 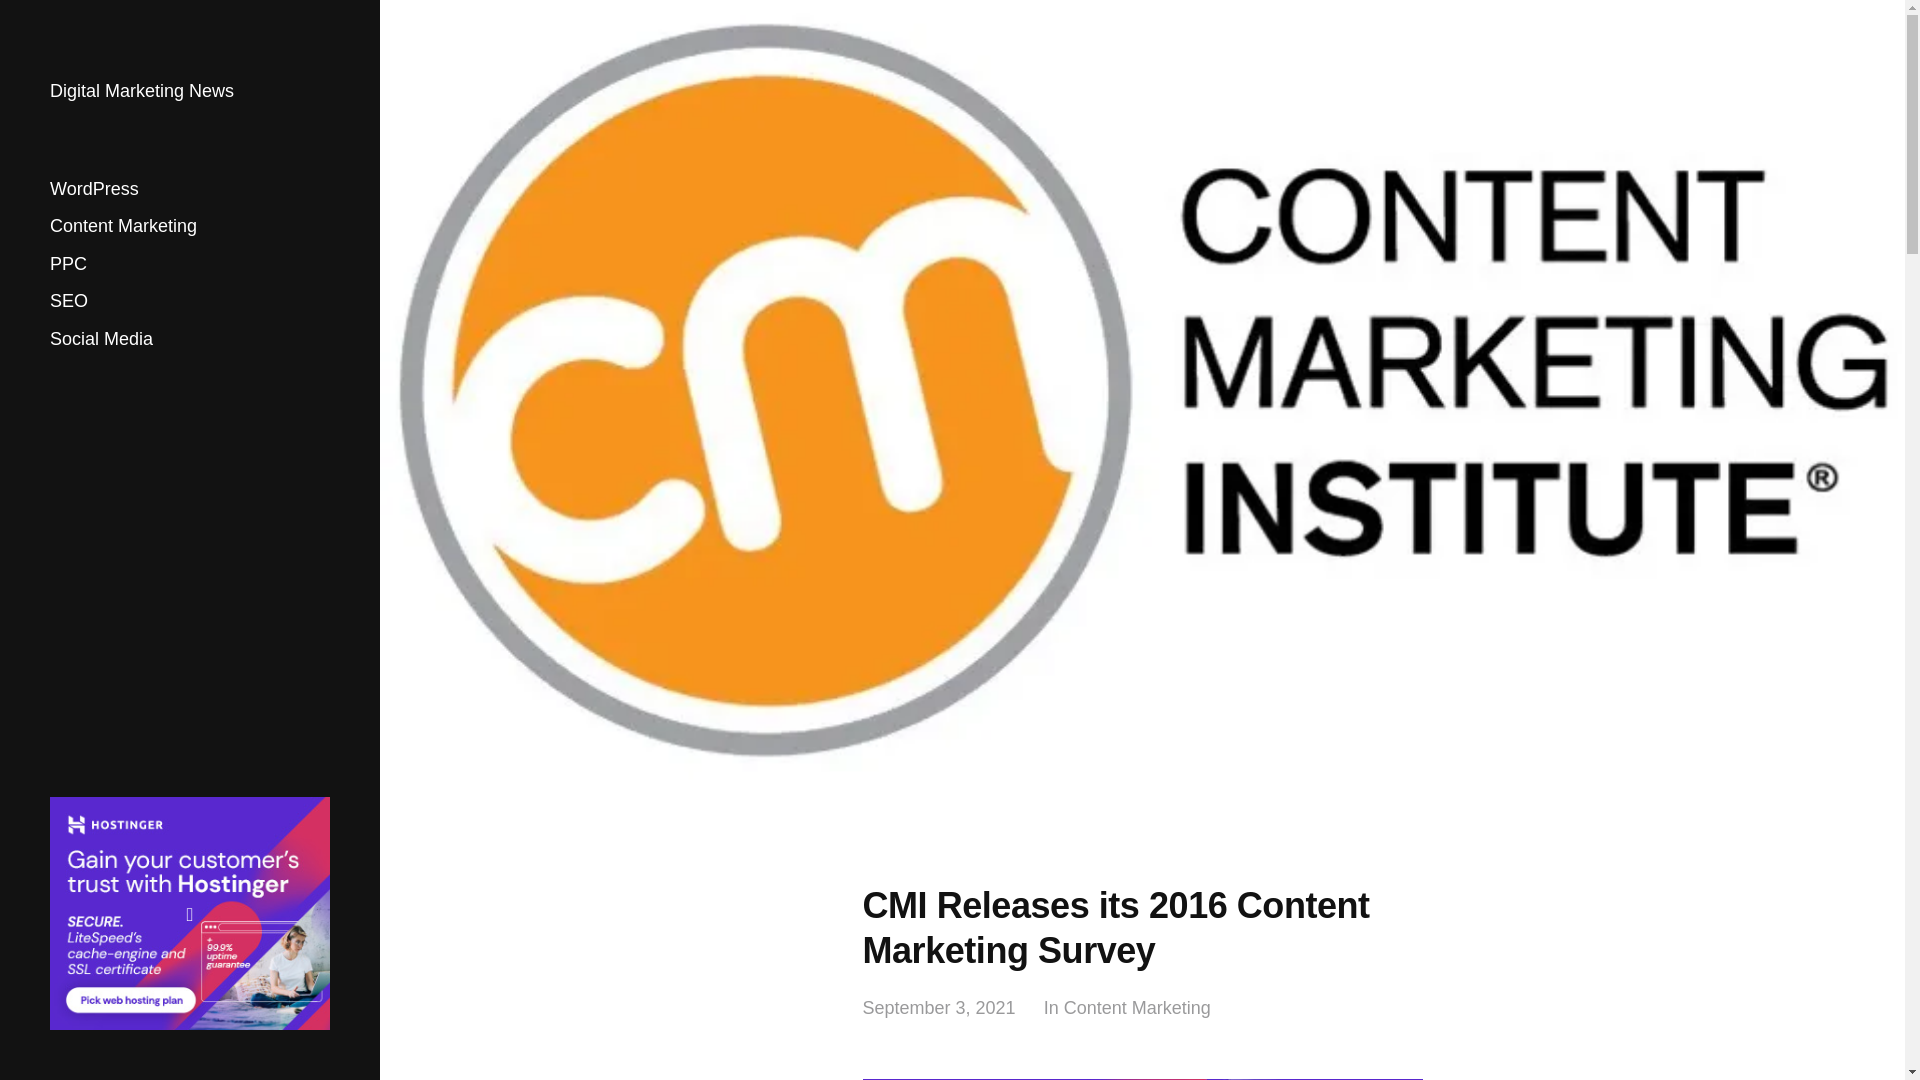 I want to click on September 3, 2021, so click(x=938, y=1008).